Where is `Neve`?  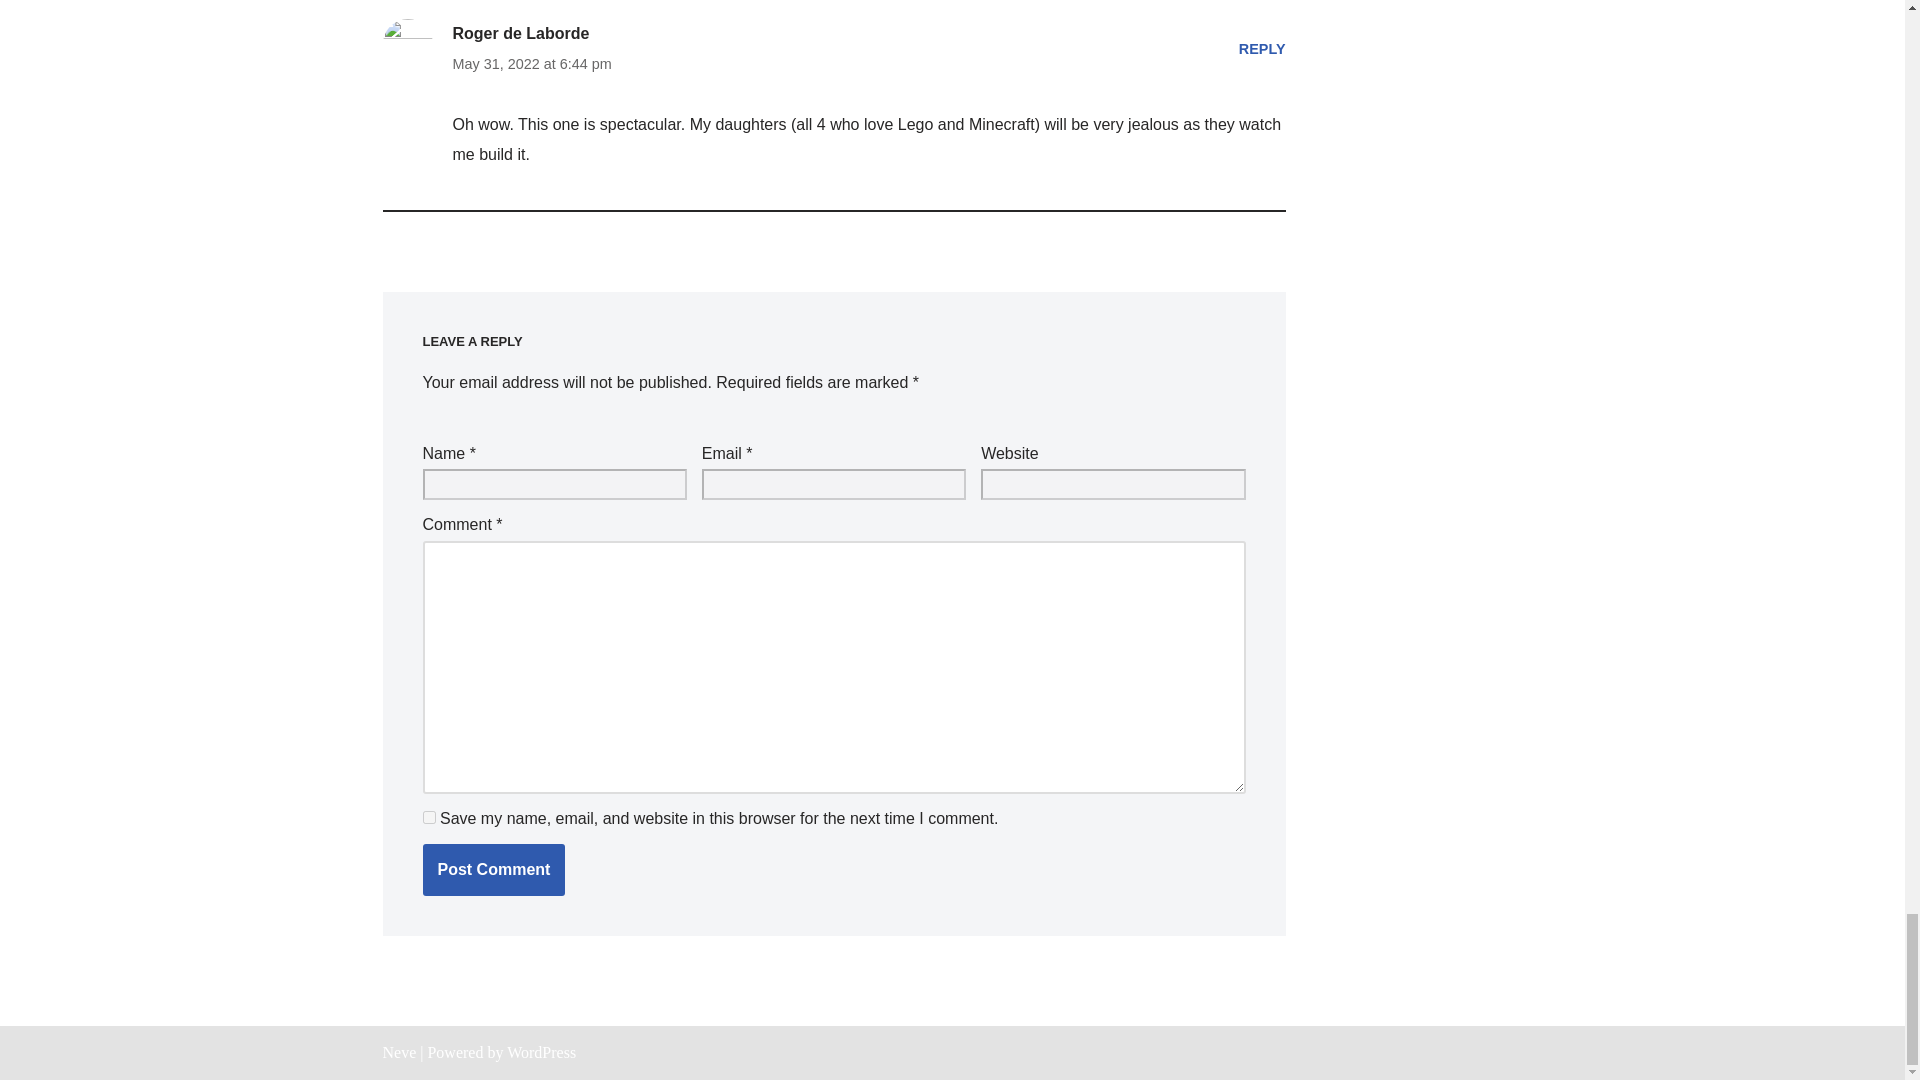
Neve is located at coordinates (399, 1052).